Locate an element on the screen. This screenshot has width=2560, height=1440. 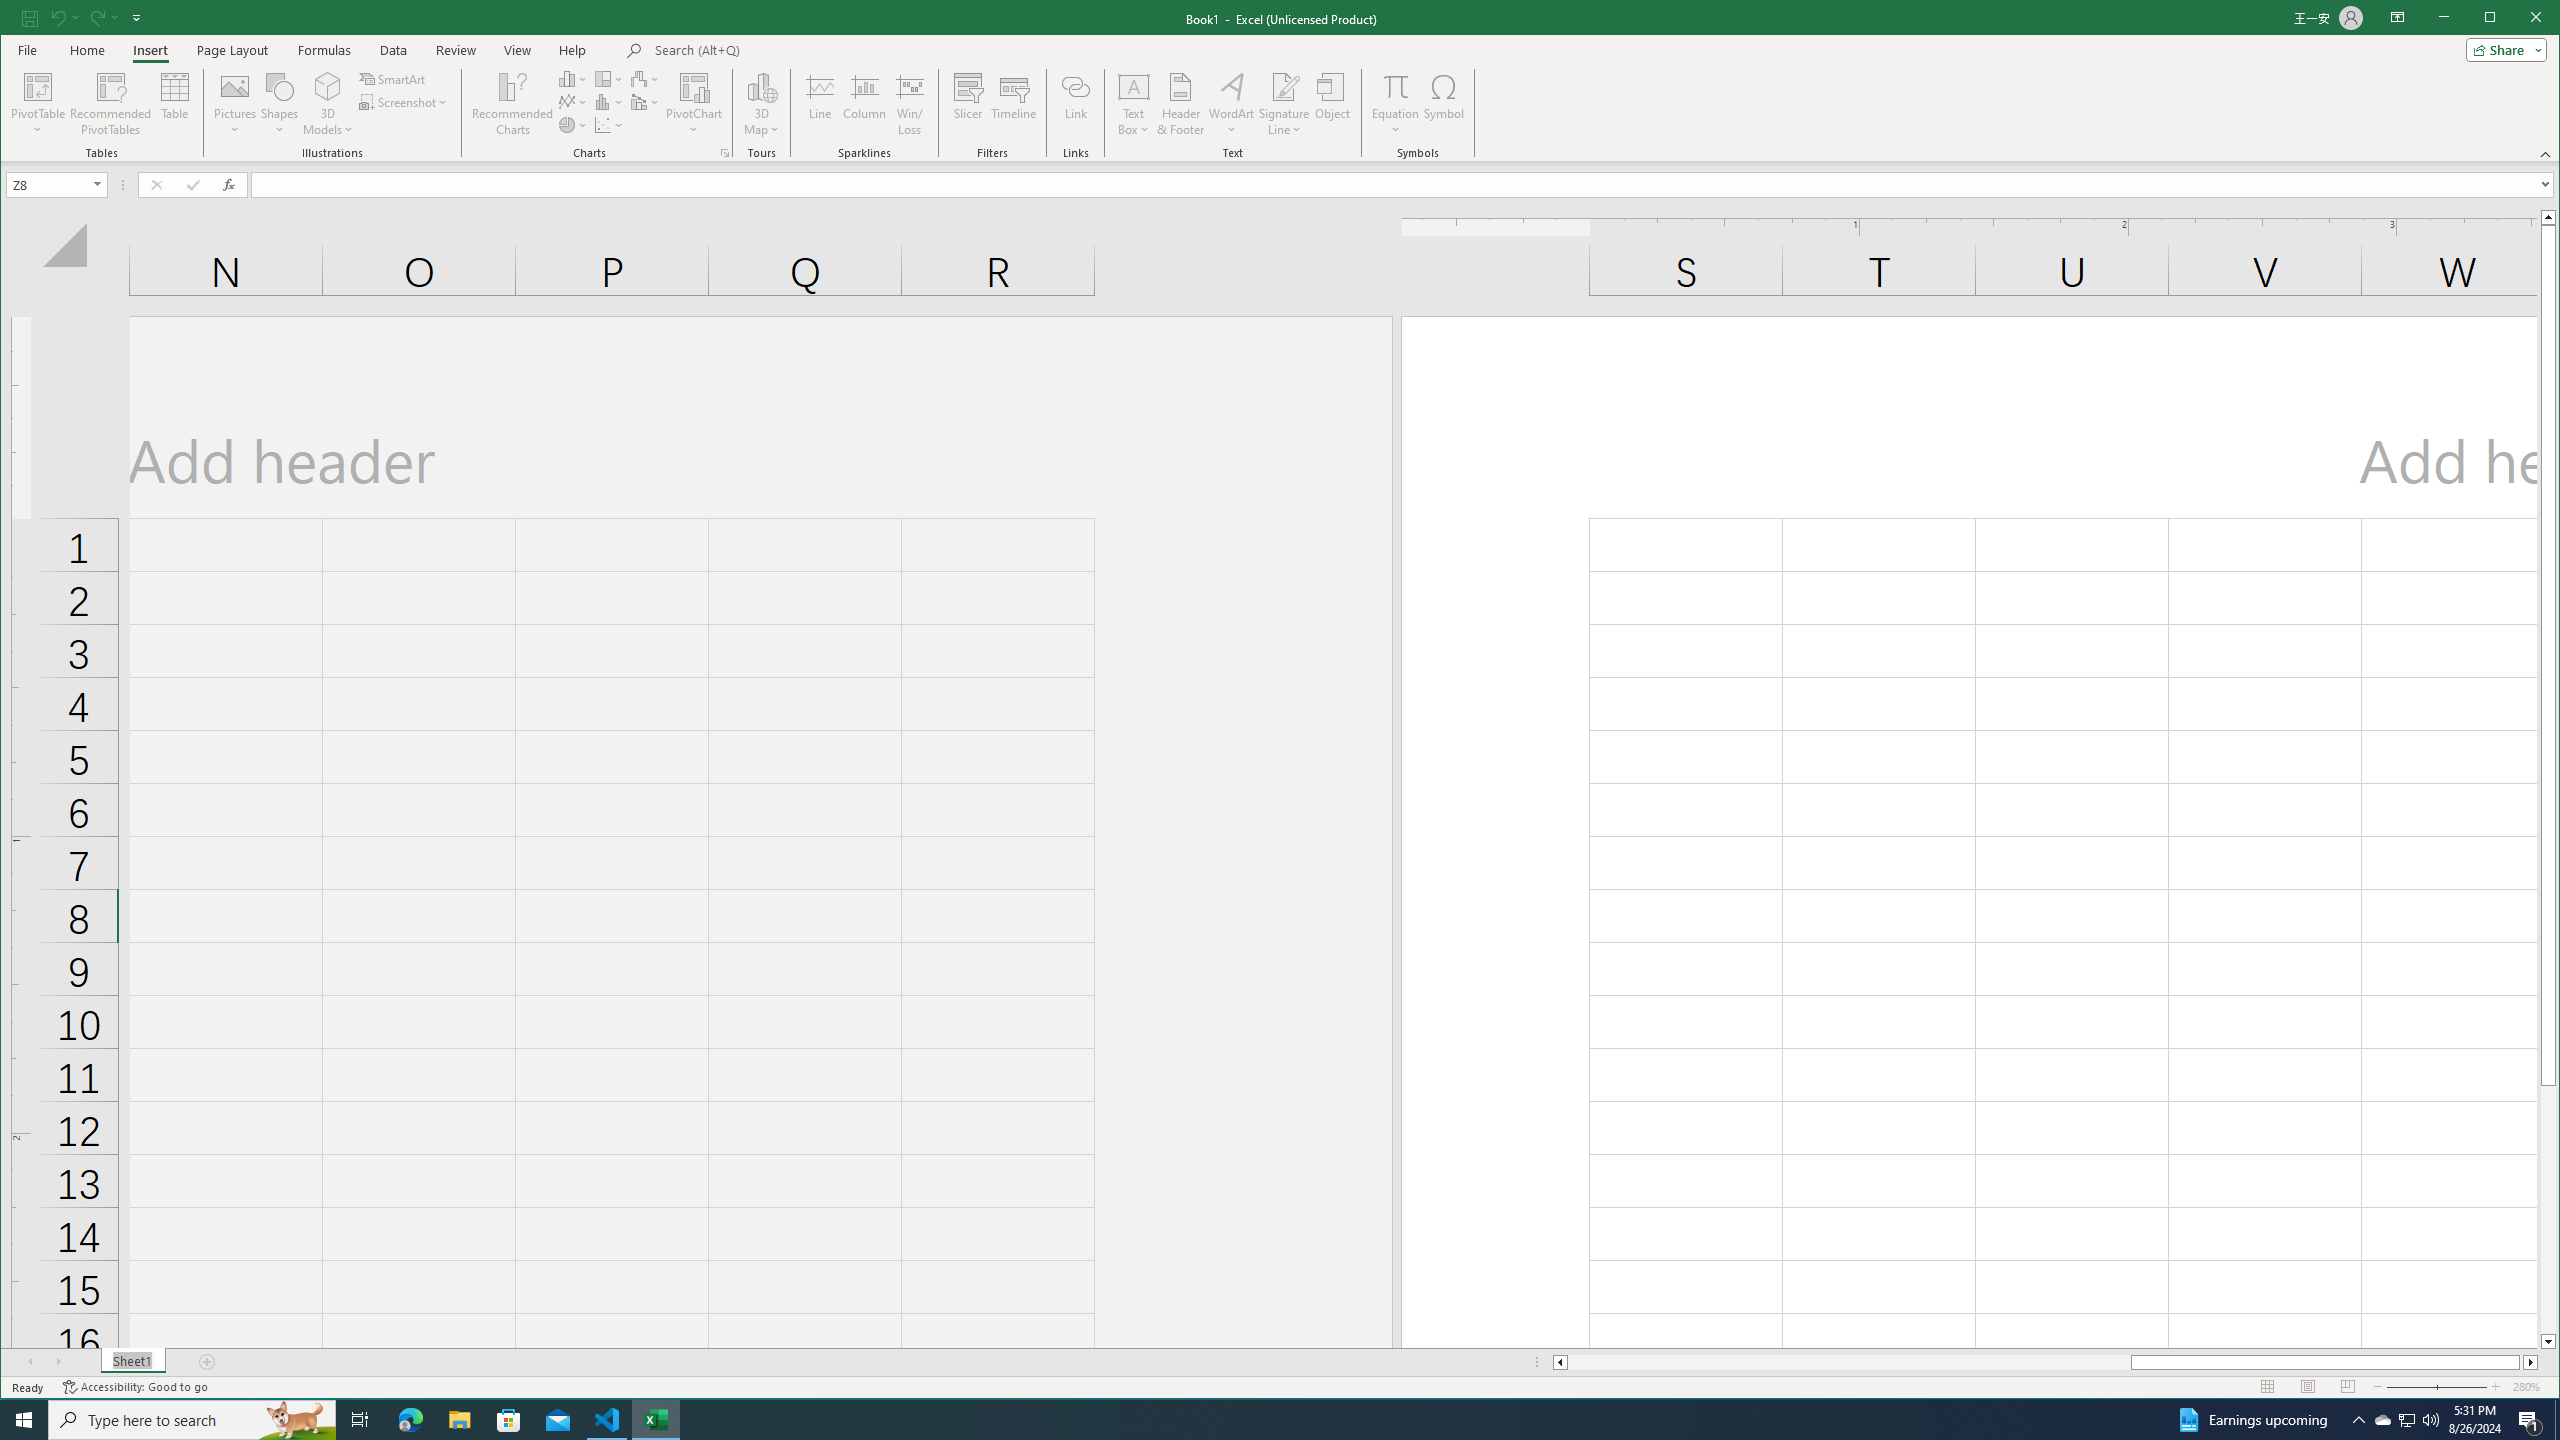
Sheet Tab is located at coordinates (235, 104).